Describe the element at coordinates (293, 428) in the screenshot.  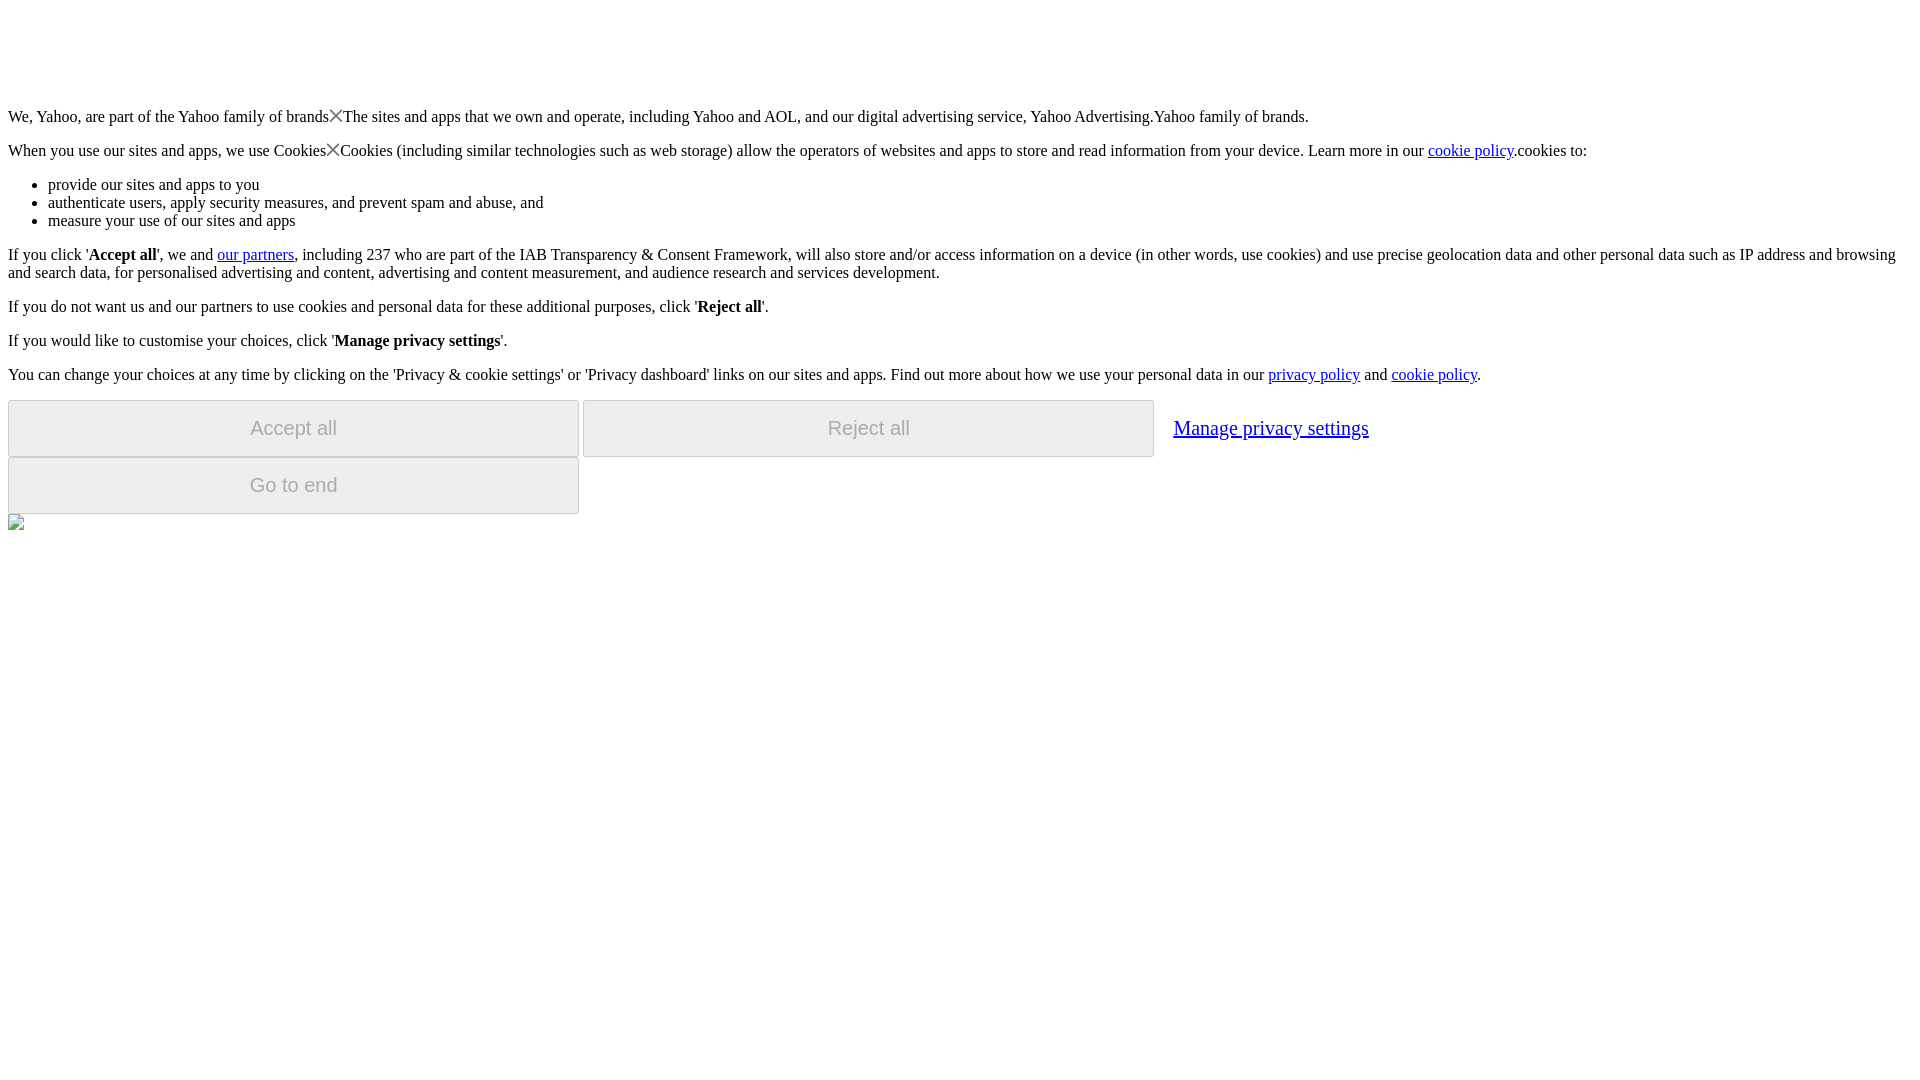
I see `Accept all` at that location.